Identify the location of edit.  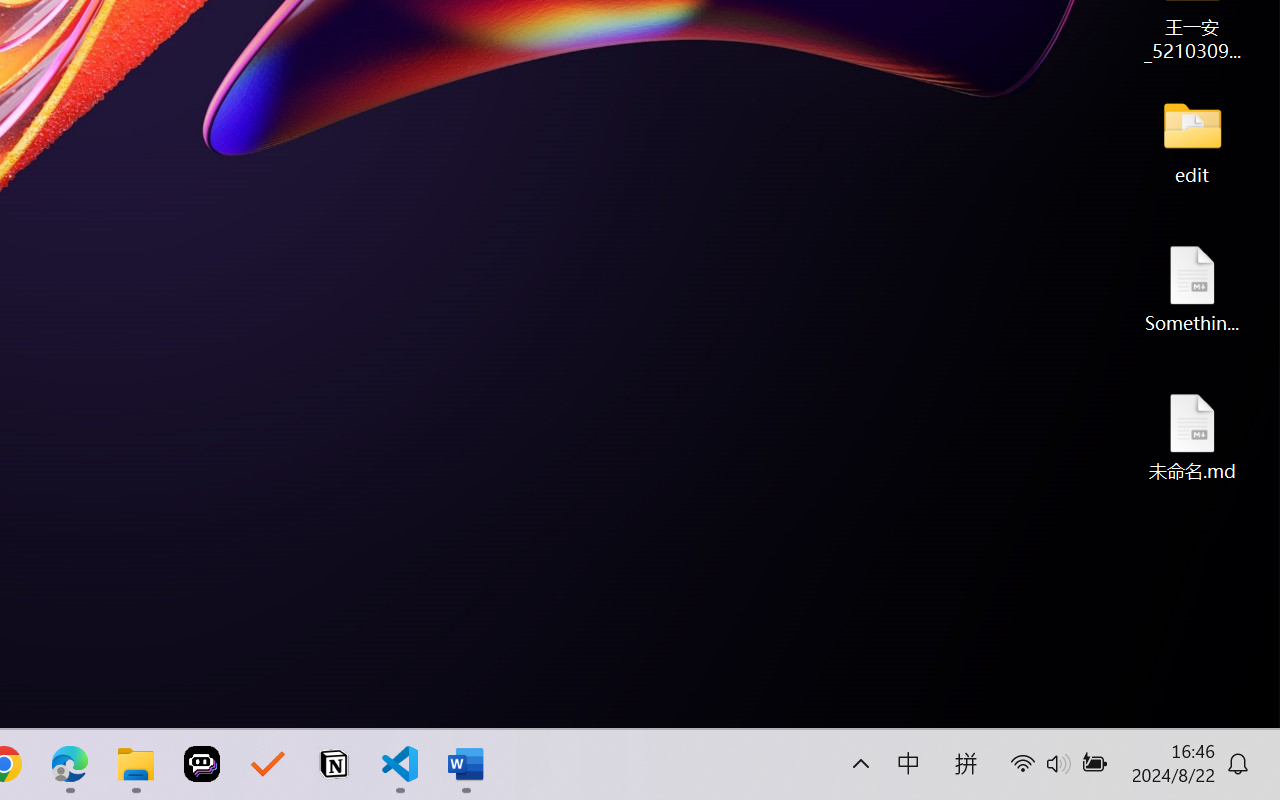
(1192, 140).